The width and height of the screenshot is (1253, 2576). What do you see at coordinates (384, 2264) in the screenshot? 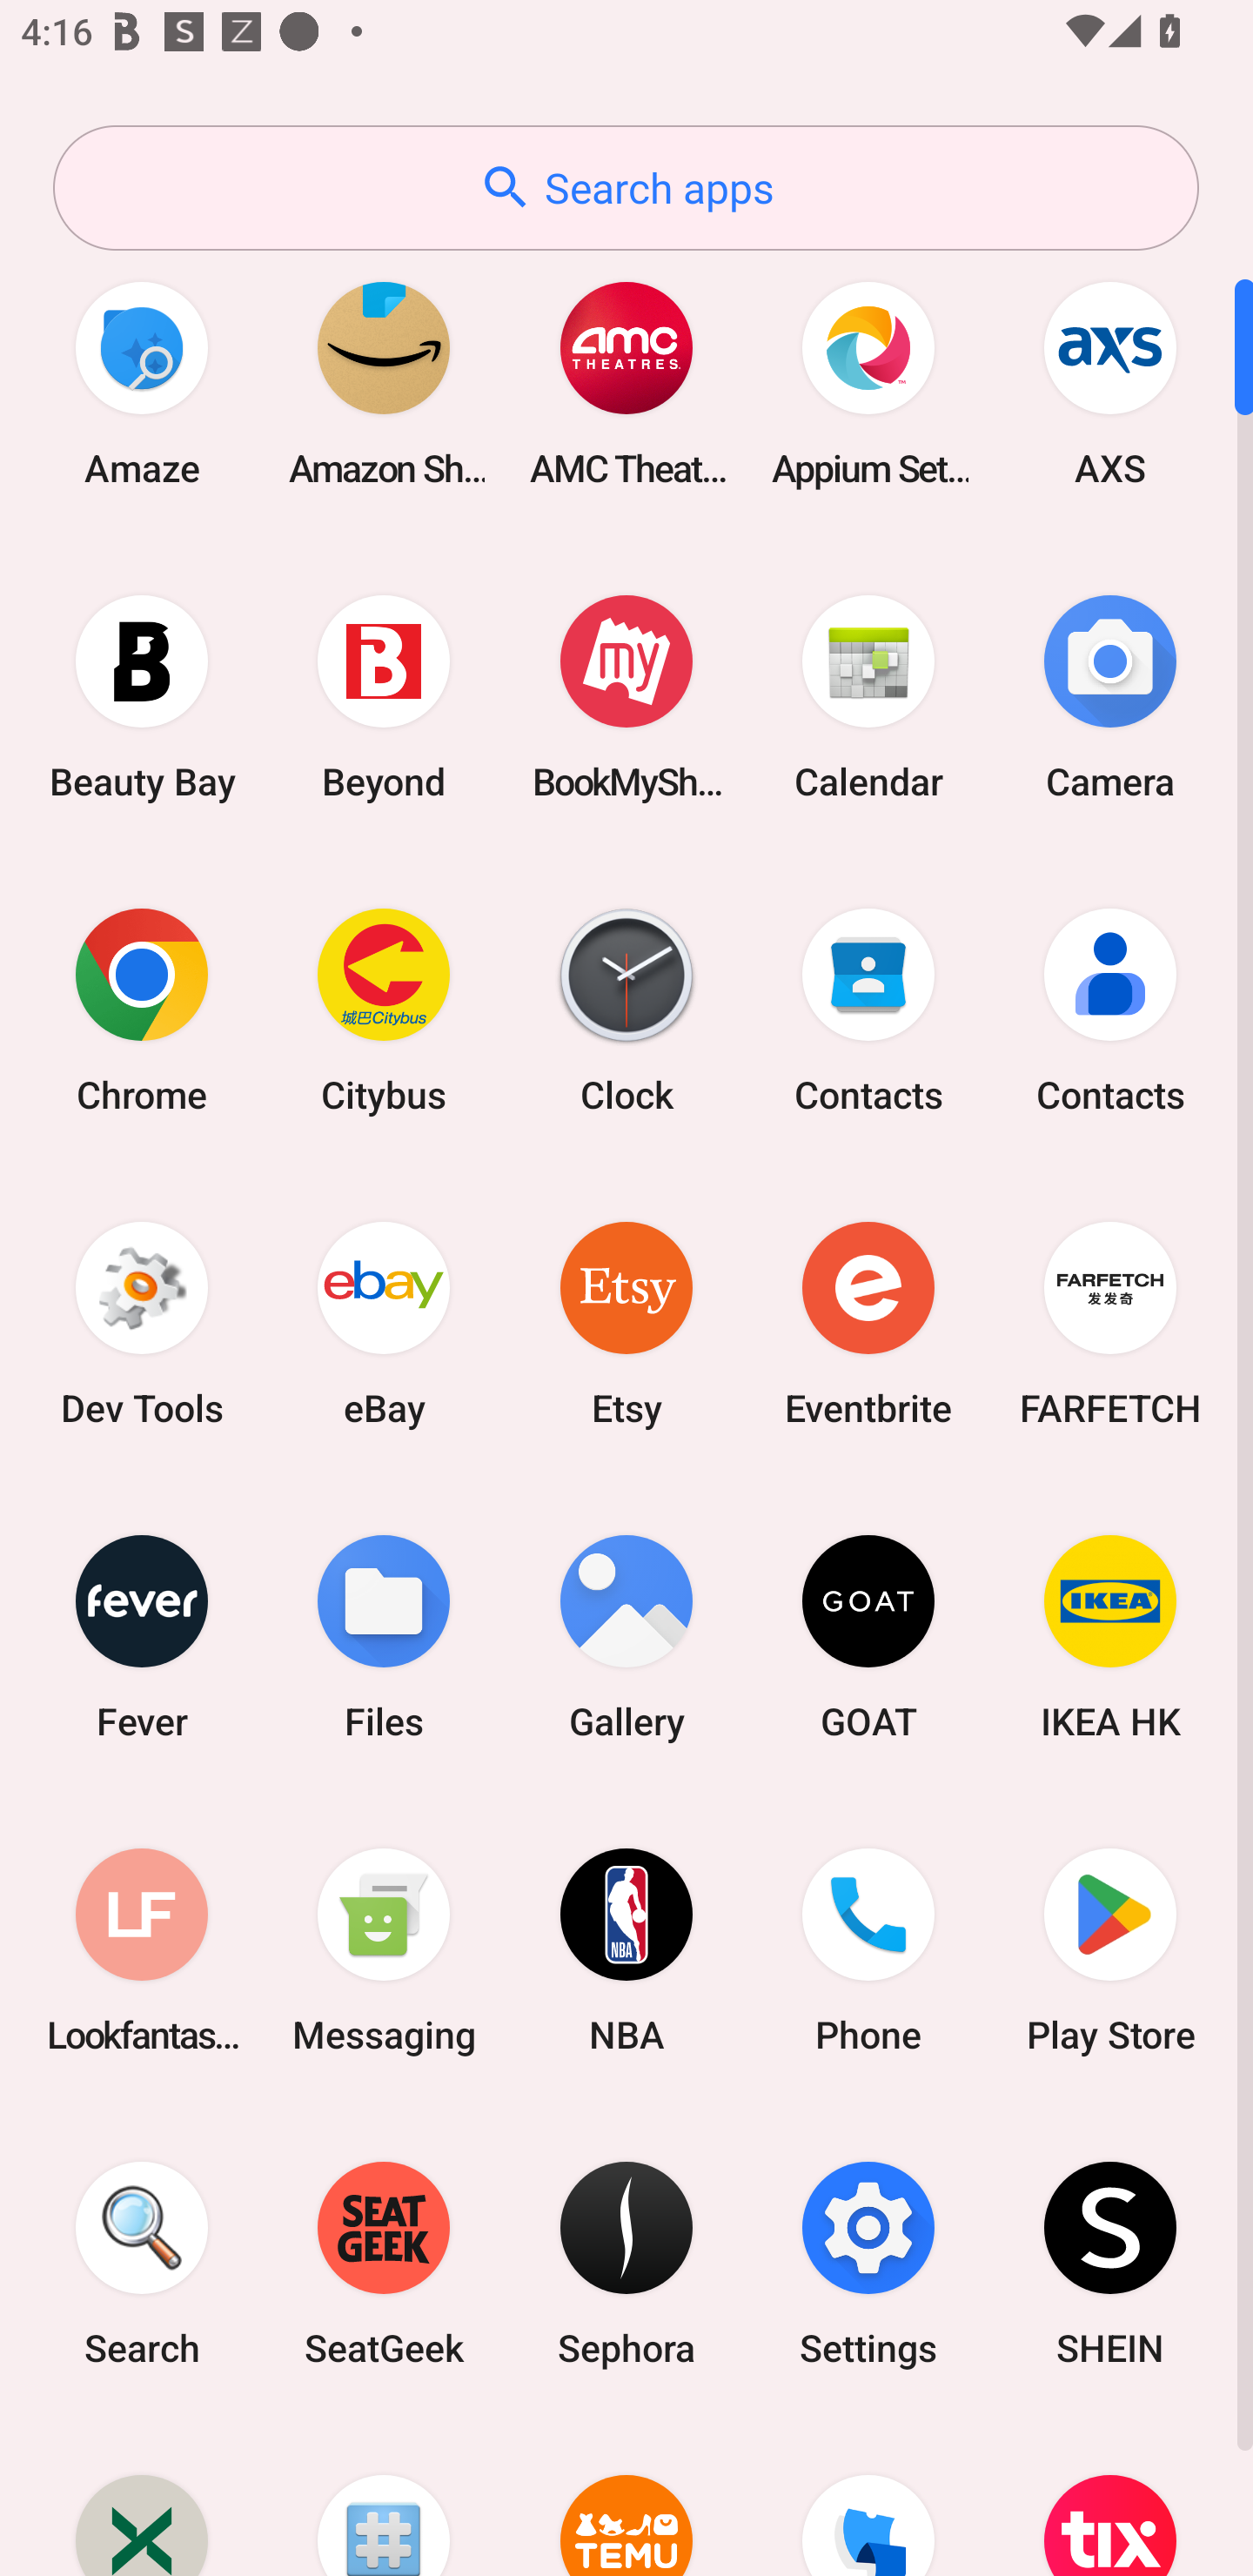
I see `SeatGeek` at bounding box center [384, 2264].